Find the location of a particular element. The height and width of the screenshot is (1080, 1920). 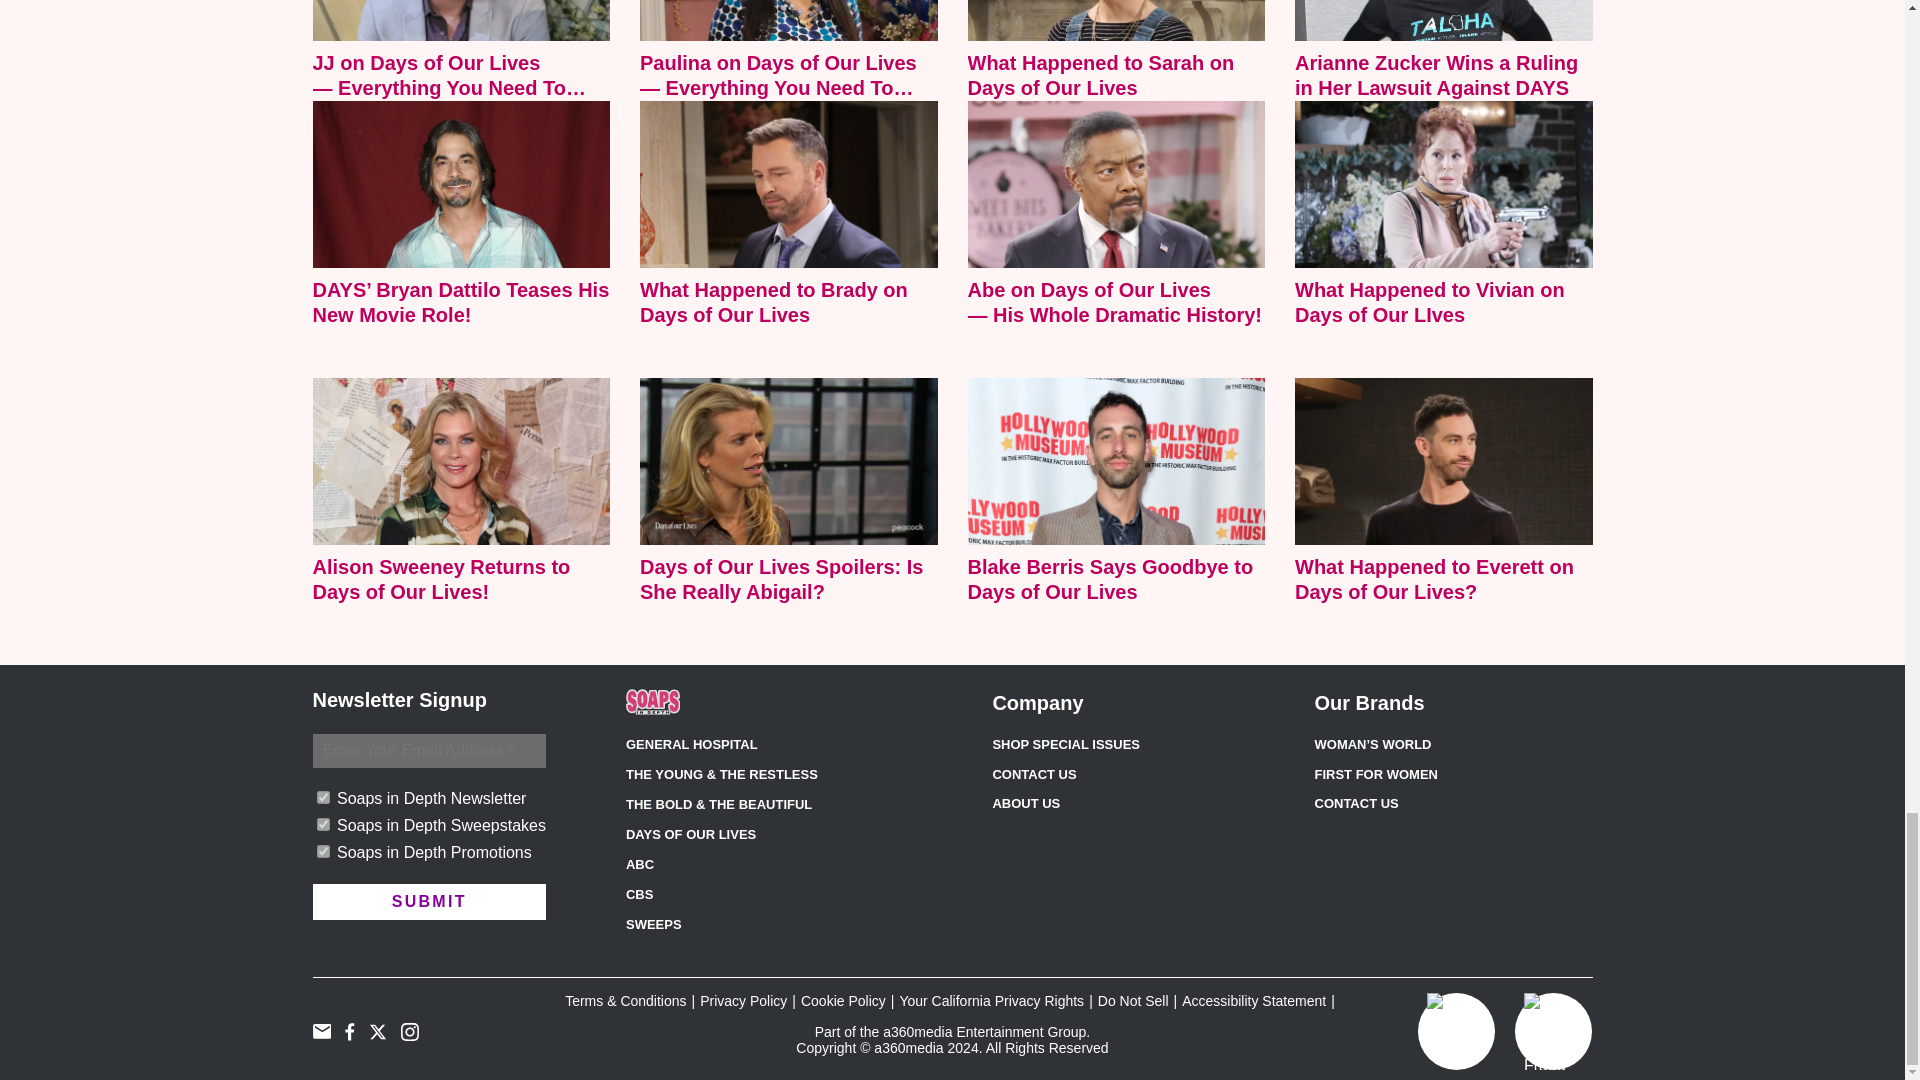

1 is located at coordinates (322, 824).